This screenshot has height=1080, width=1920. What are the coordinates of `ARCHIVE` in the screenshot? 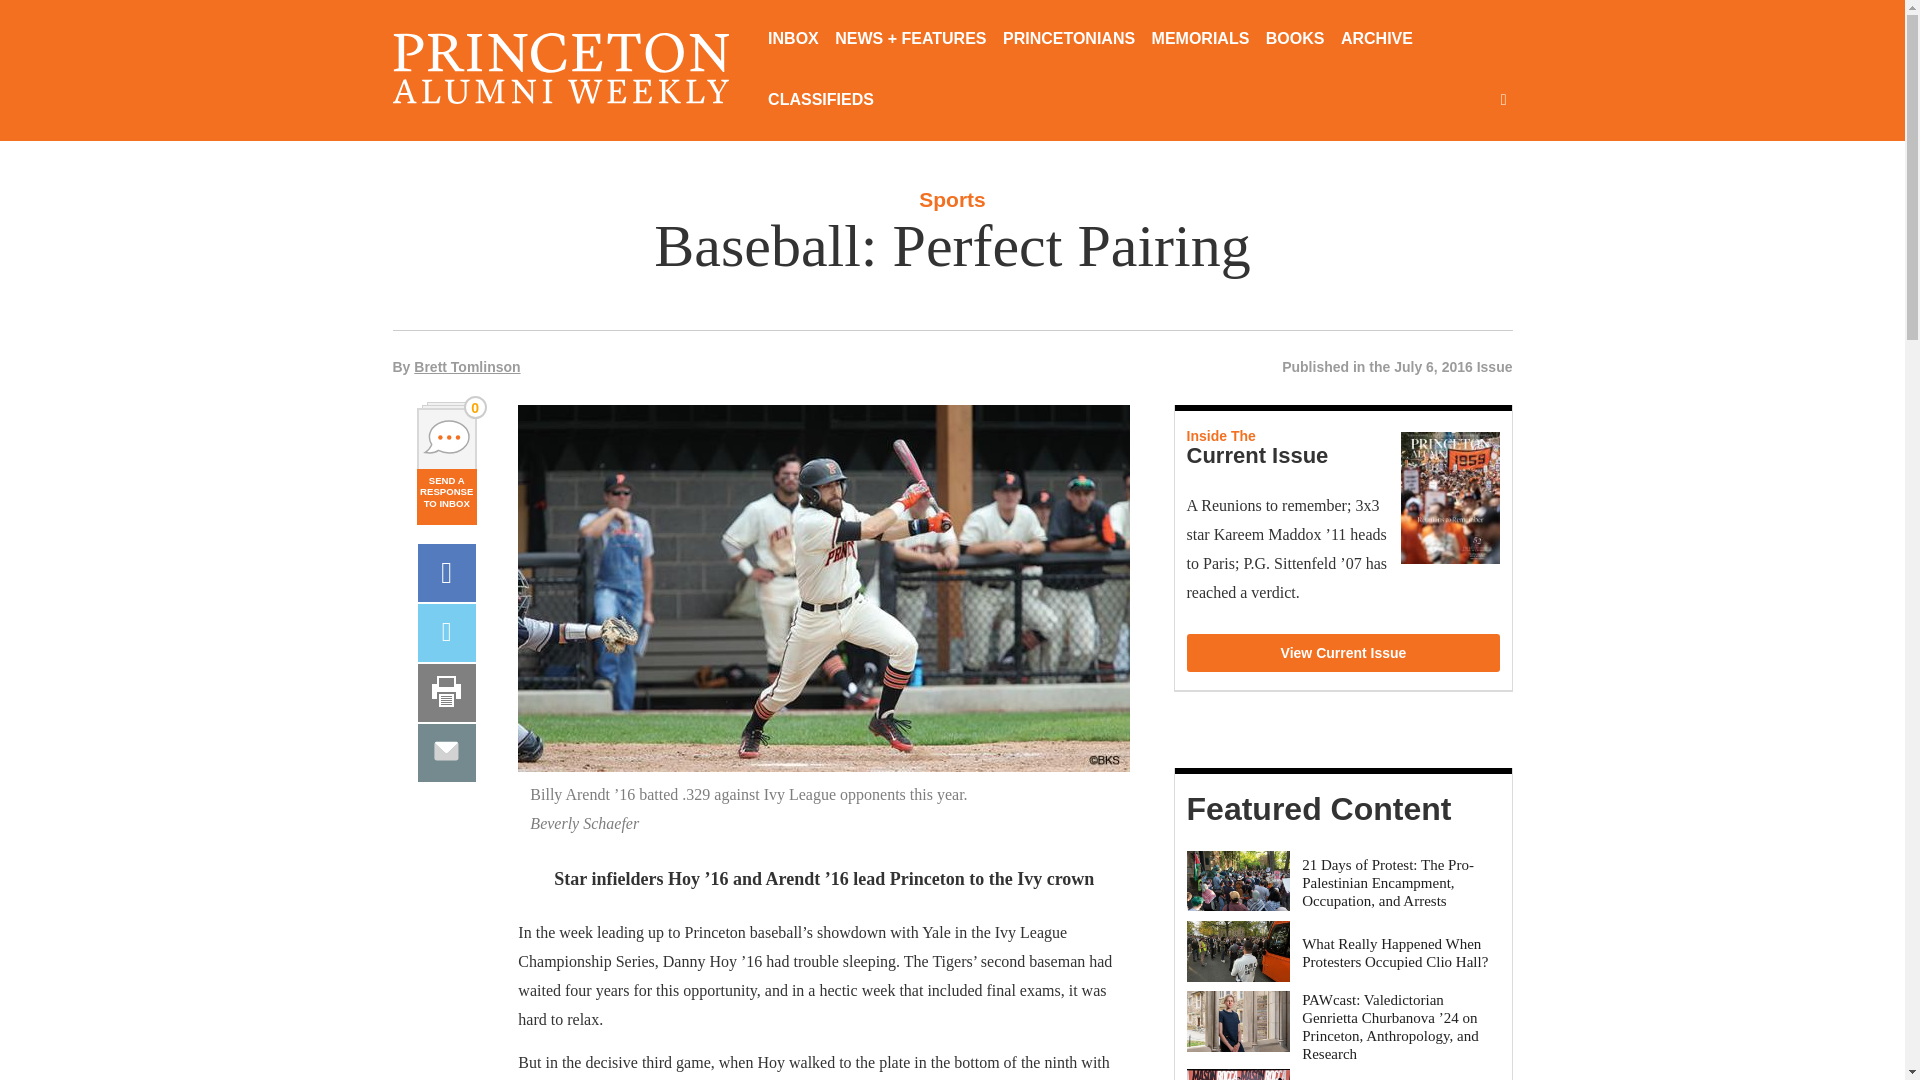 It's located at (1376, 40).